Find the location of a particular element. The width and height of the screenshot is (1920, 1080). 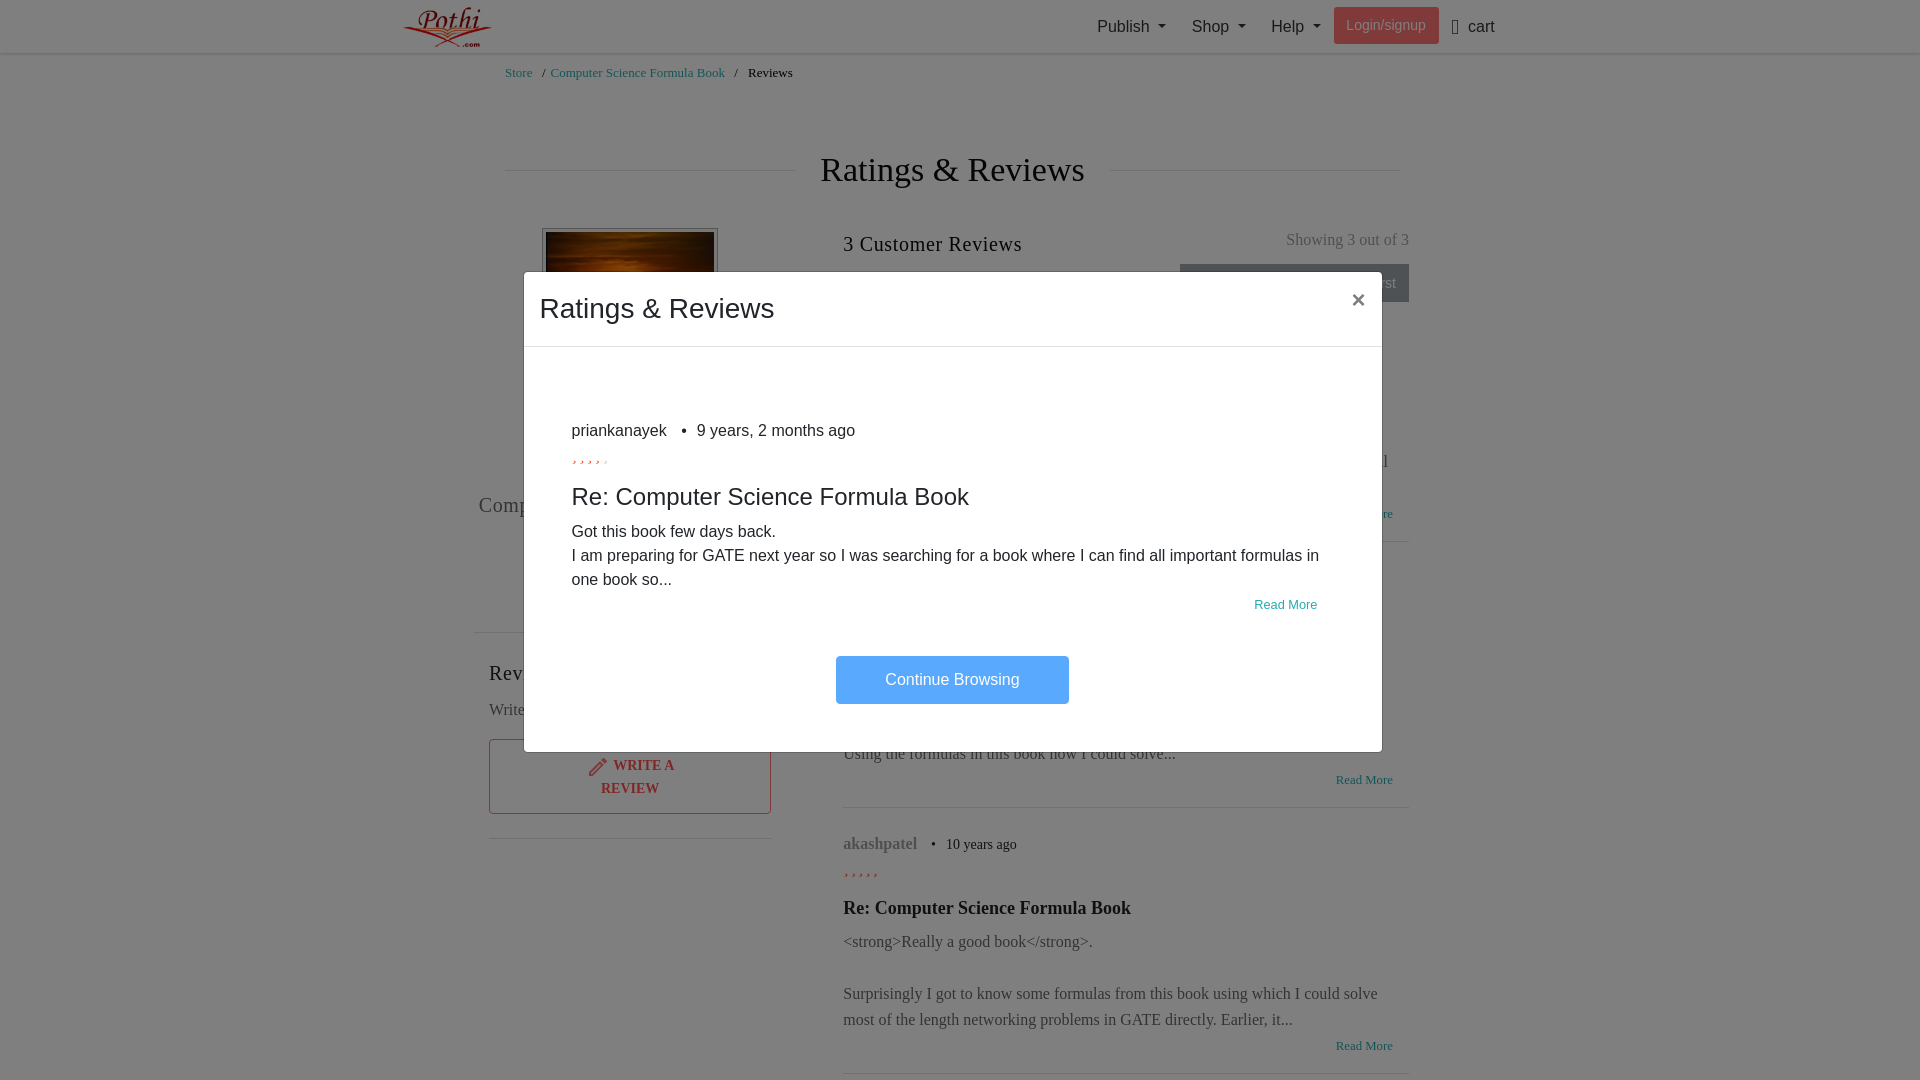

Read More is located at coordinates (1364, 780).